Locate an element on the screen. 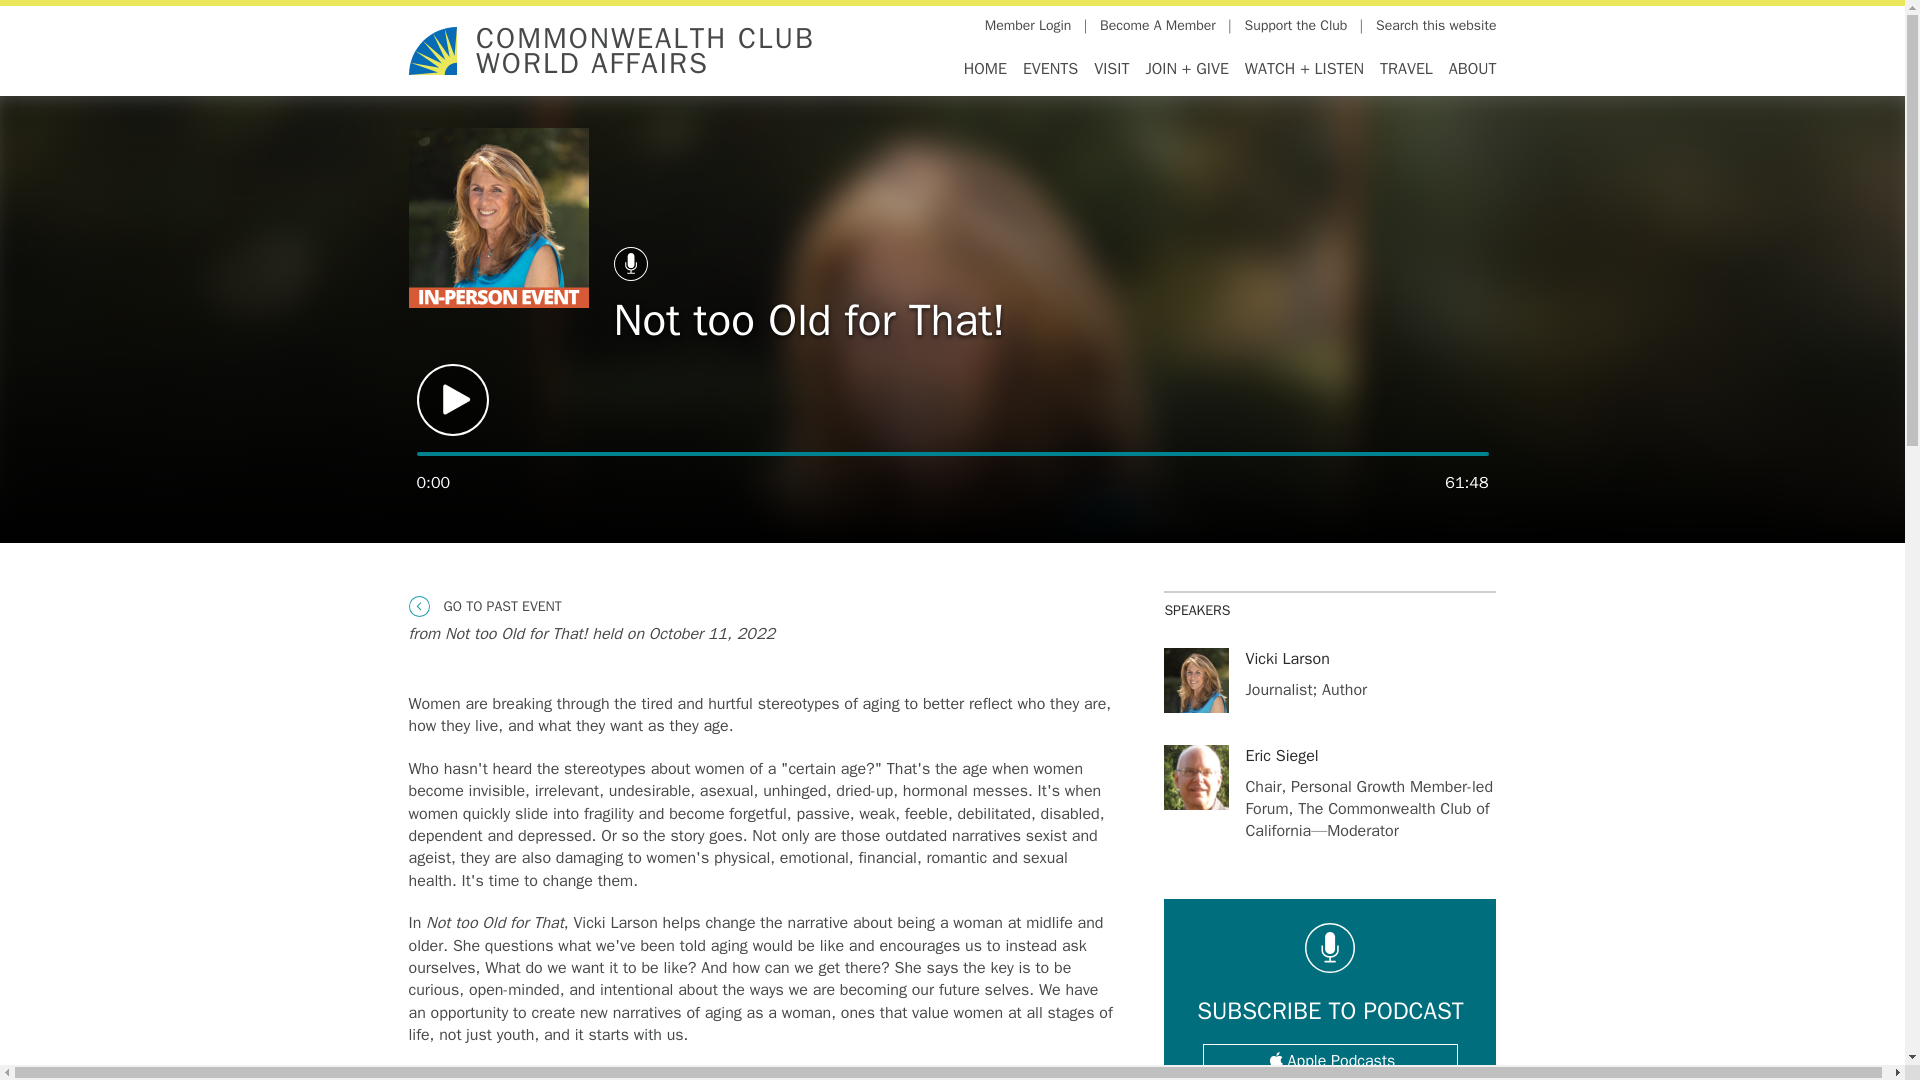 The height and width of the screenshot is (1080, 1920). Not too Old for That! is located at coordinates (497, 218).